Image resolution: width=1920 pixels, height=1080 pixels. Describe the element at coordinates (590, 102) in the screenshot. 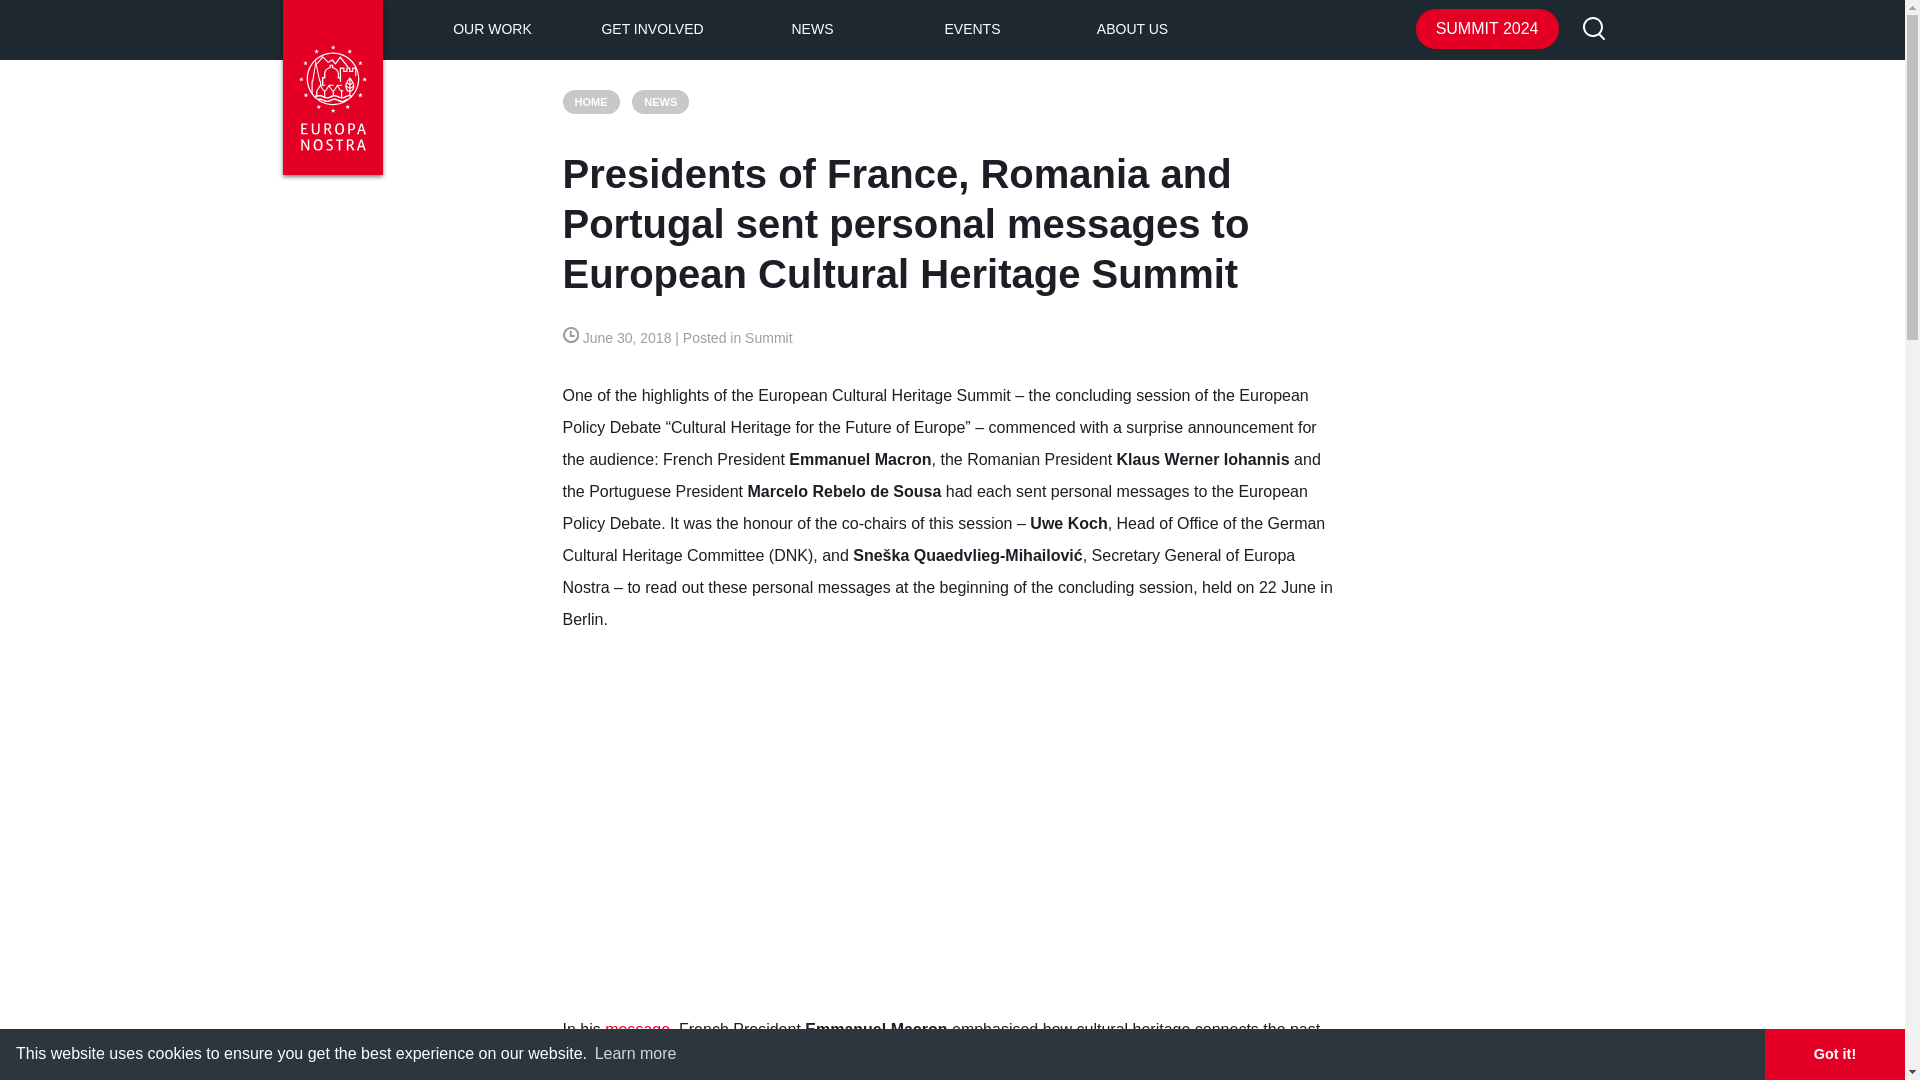

I see `Home` at that location.